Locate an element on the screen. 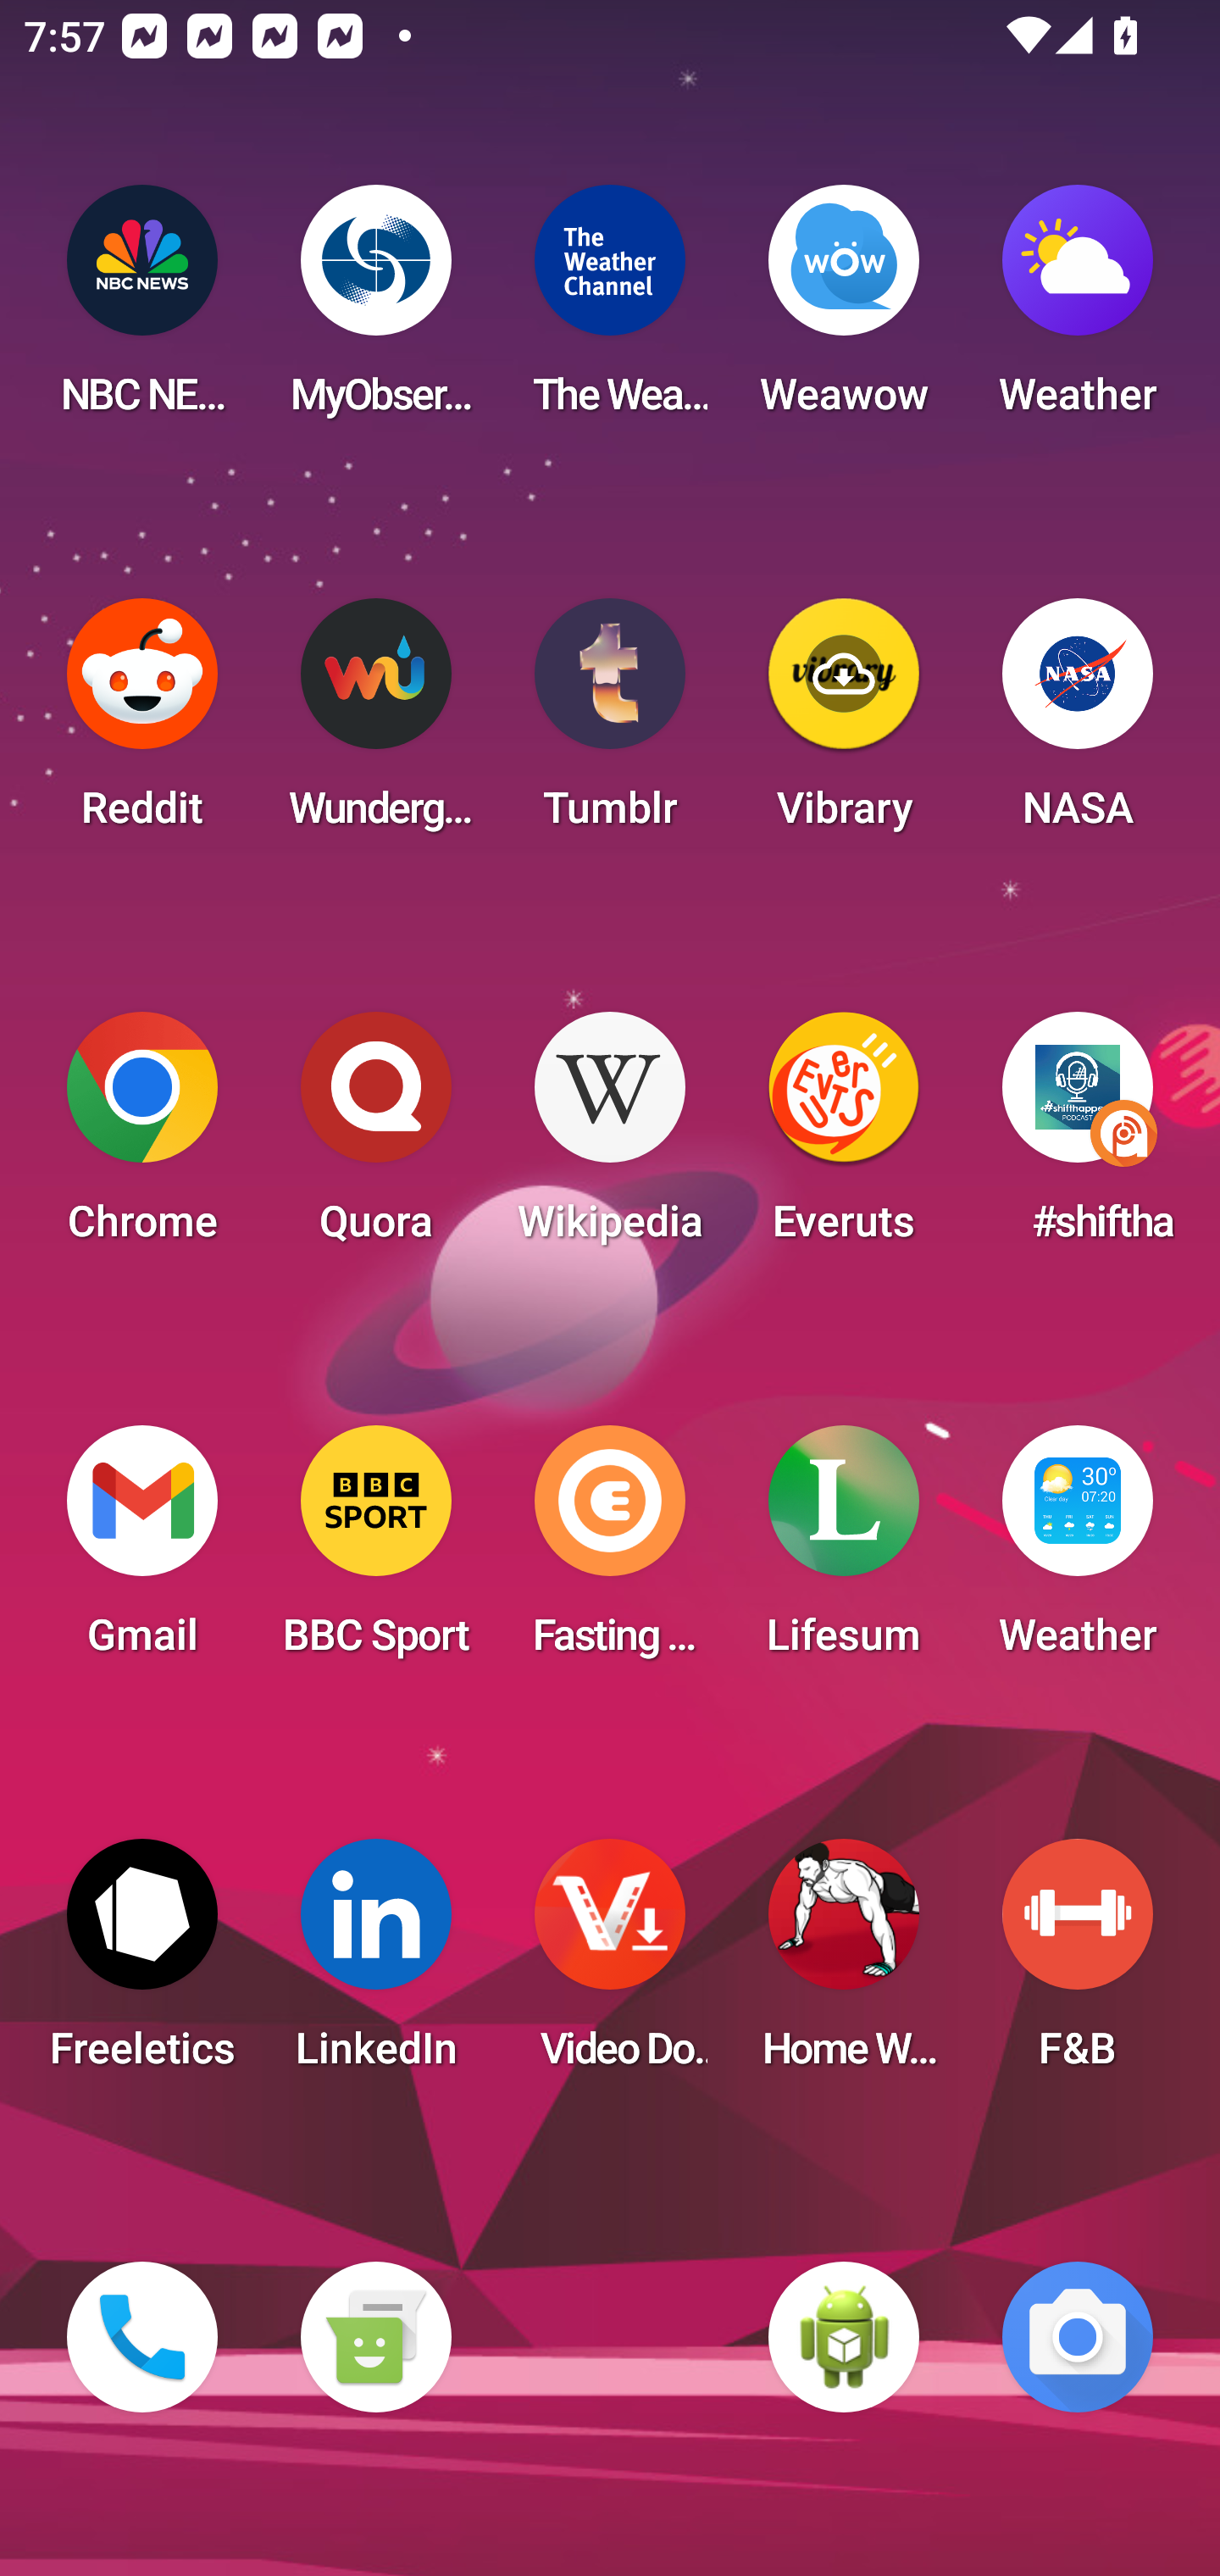 This screenshot has height=2576, width=1220. Freeletics is located at coordinates (142, 1964).